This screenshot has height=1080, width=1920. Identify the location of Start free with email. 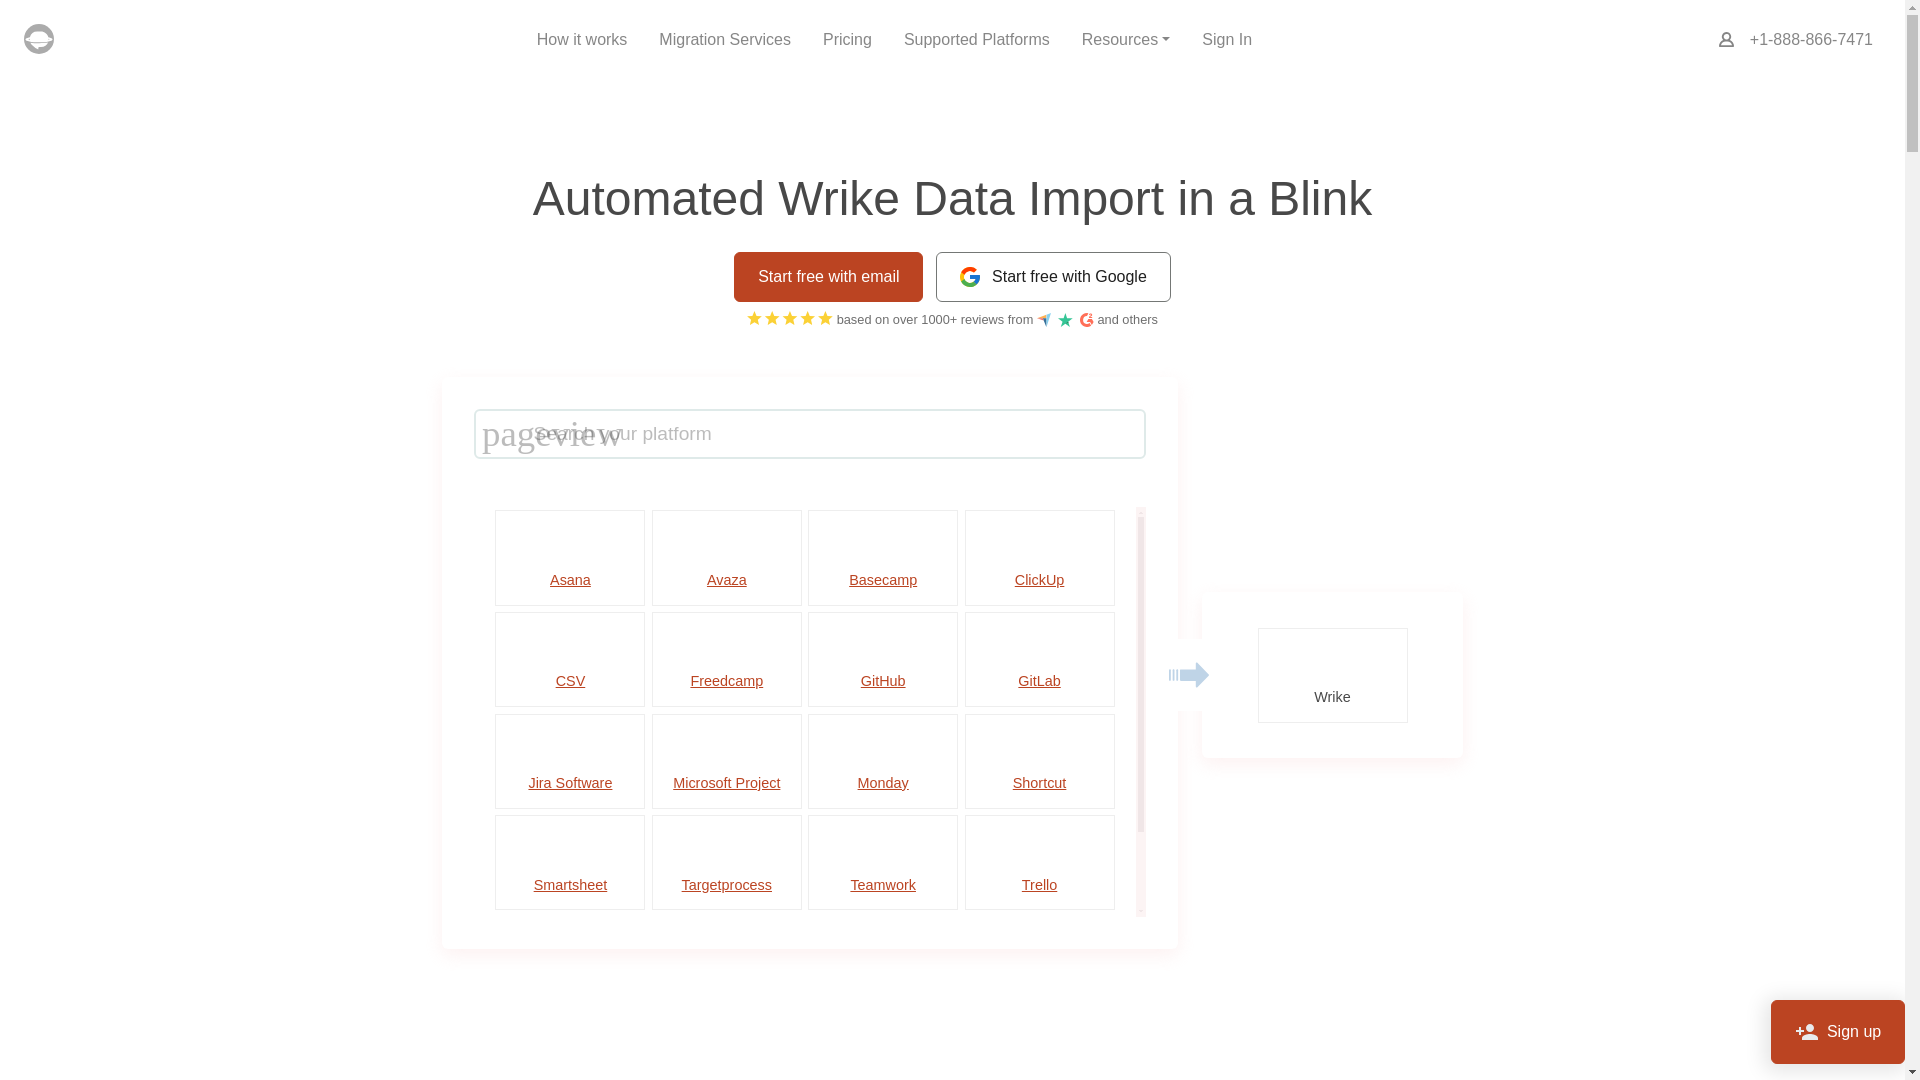
(828, 276).